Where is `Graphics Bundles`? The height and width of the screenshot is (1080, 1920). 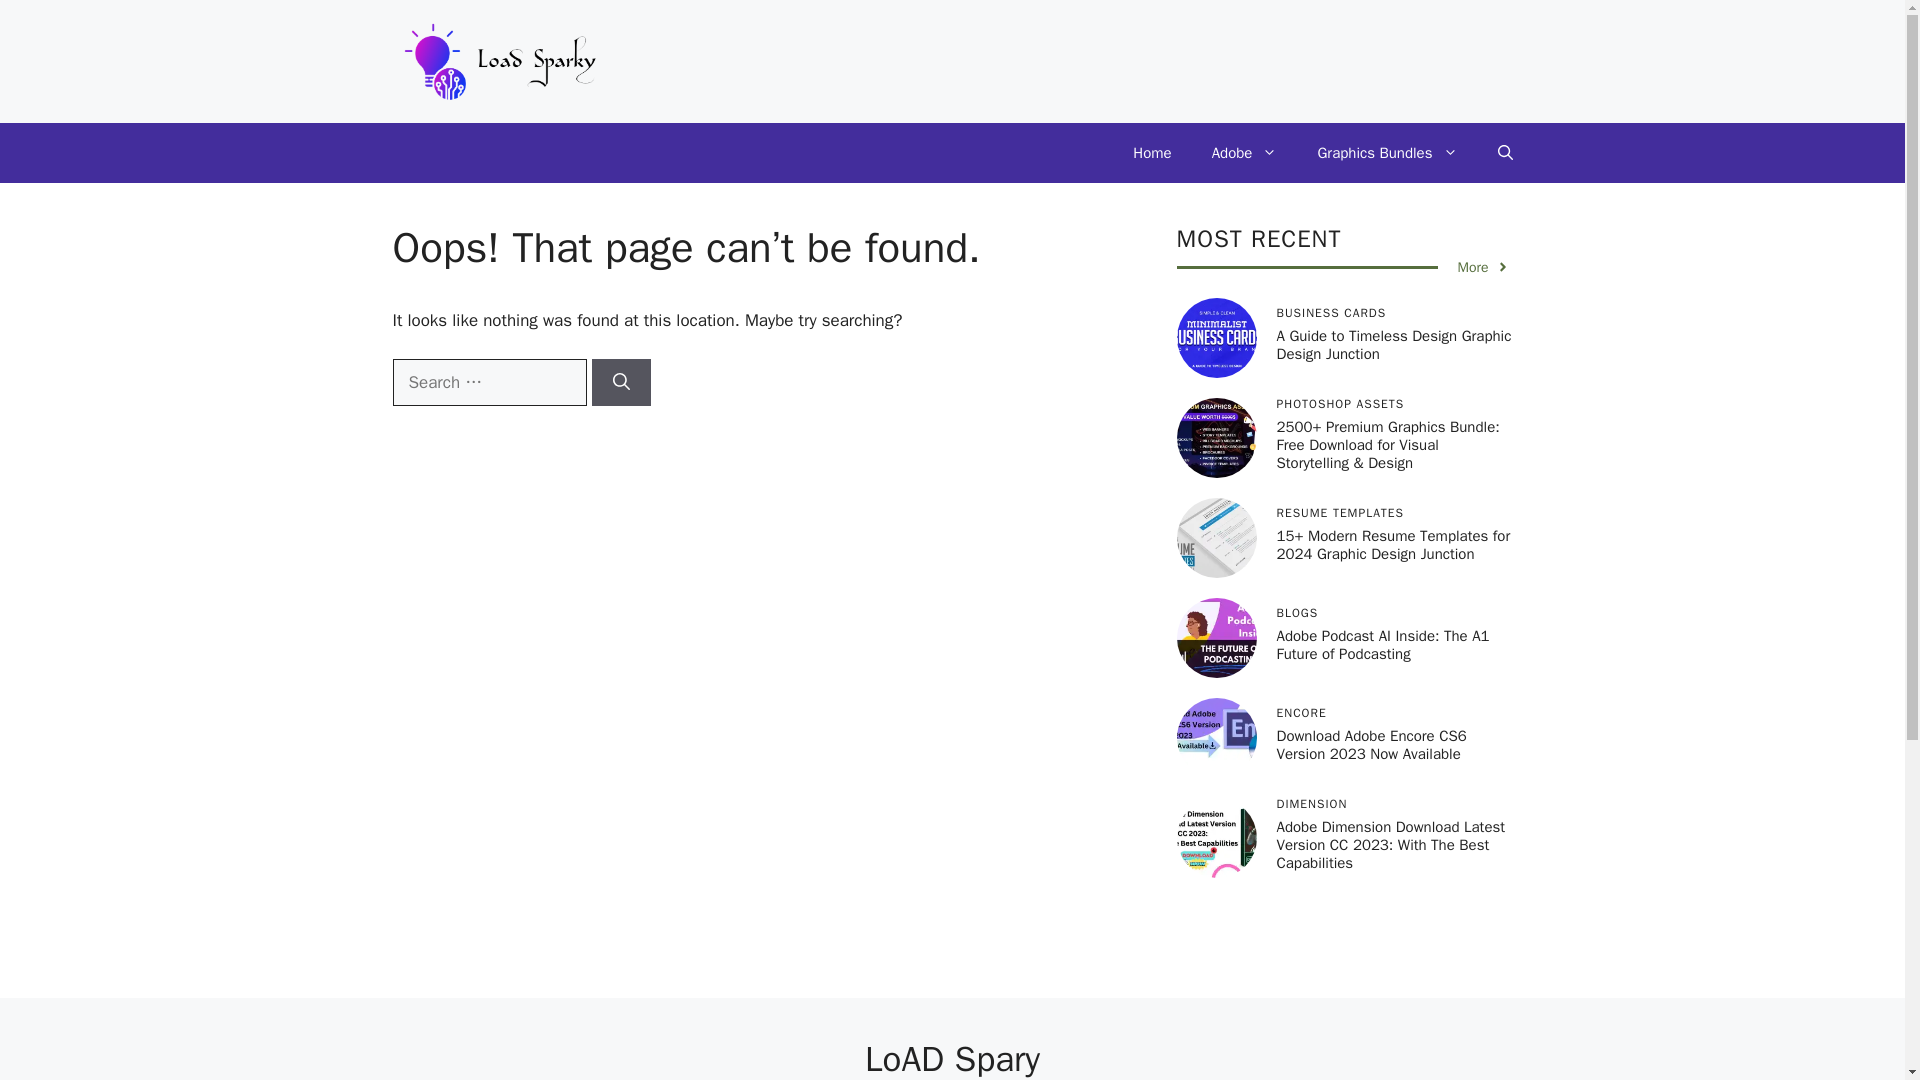 Graphics Bundles is located at coordinates (1386, 152).